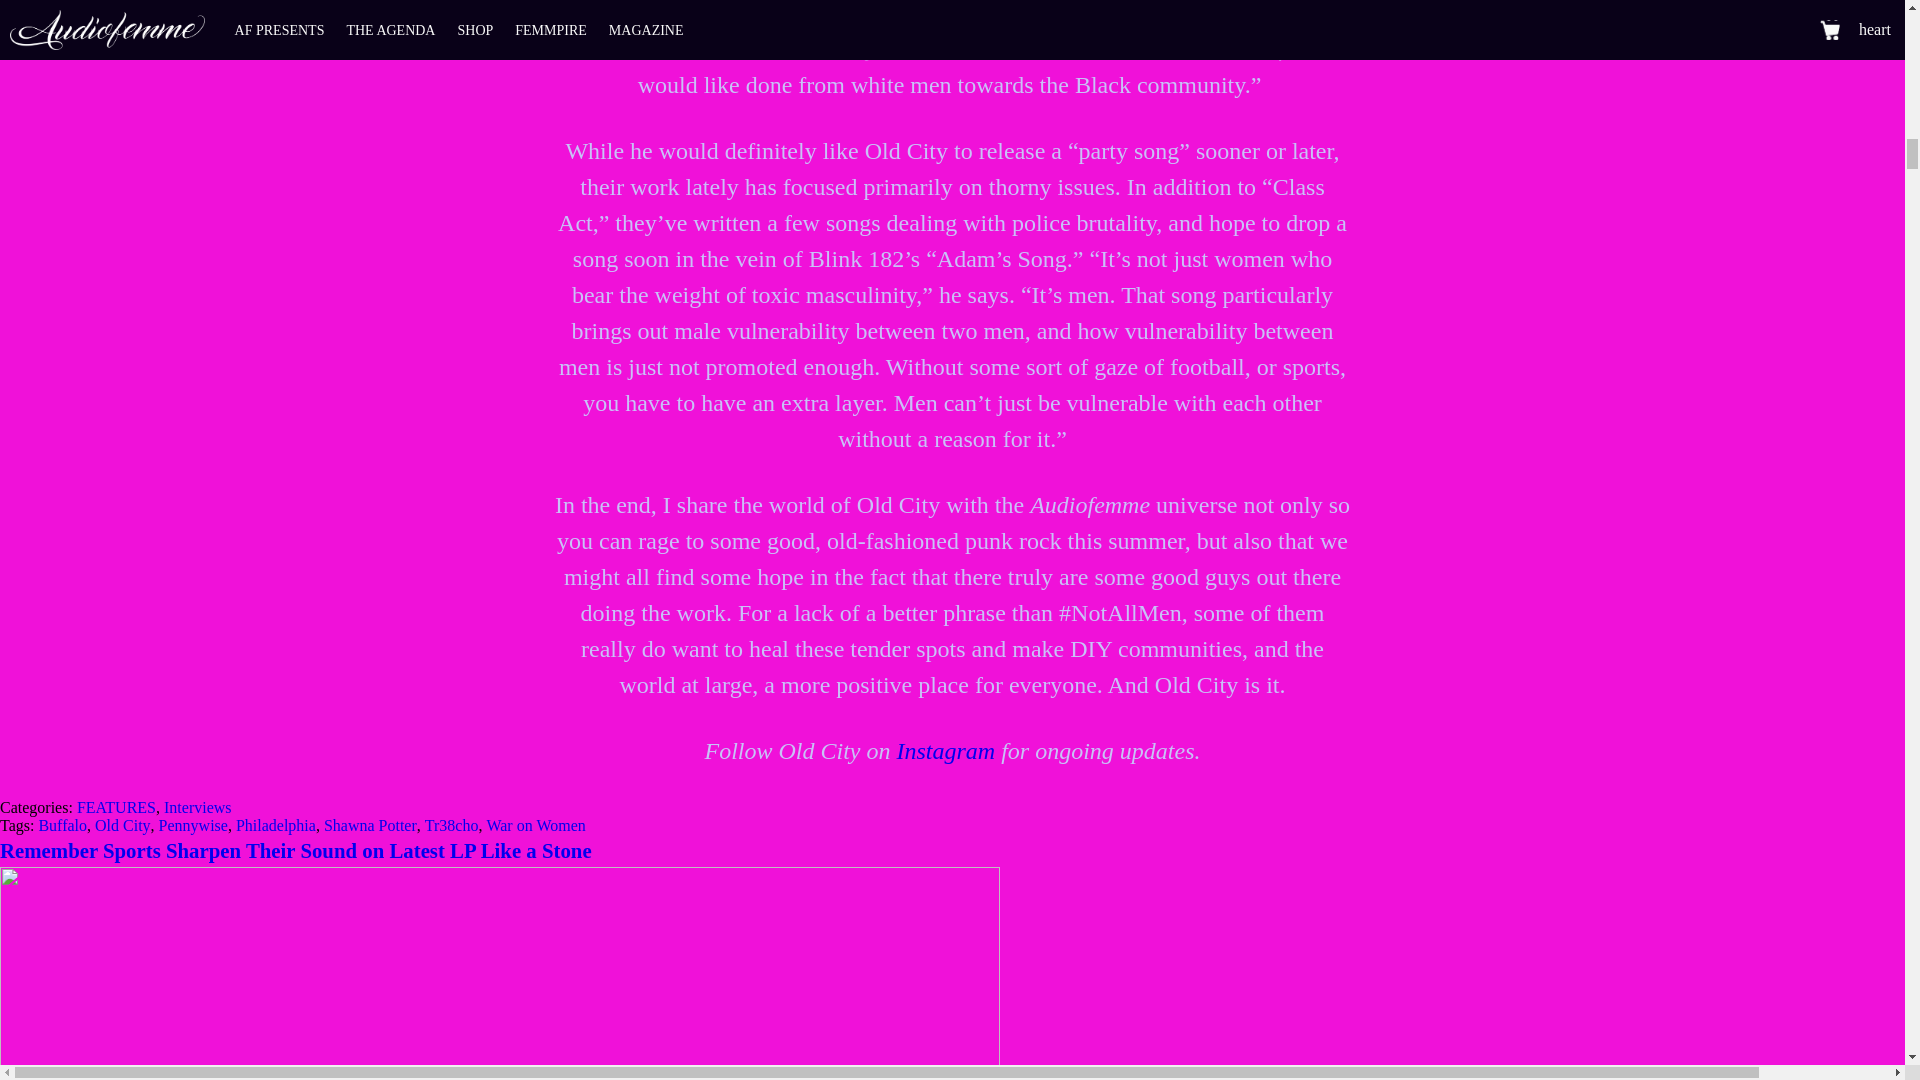  I want to click on Instagram, so click(945, 750).